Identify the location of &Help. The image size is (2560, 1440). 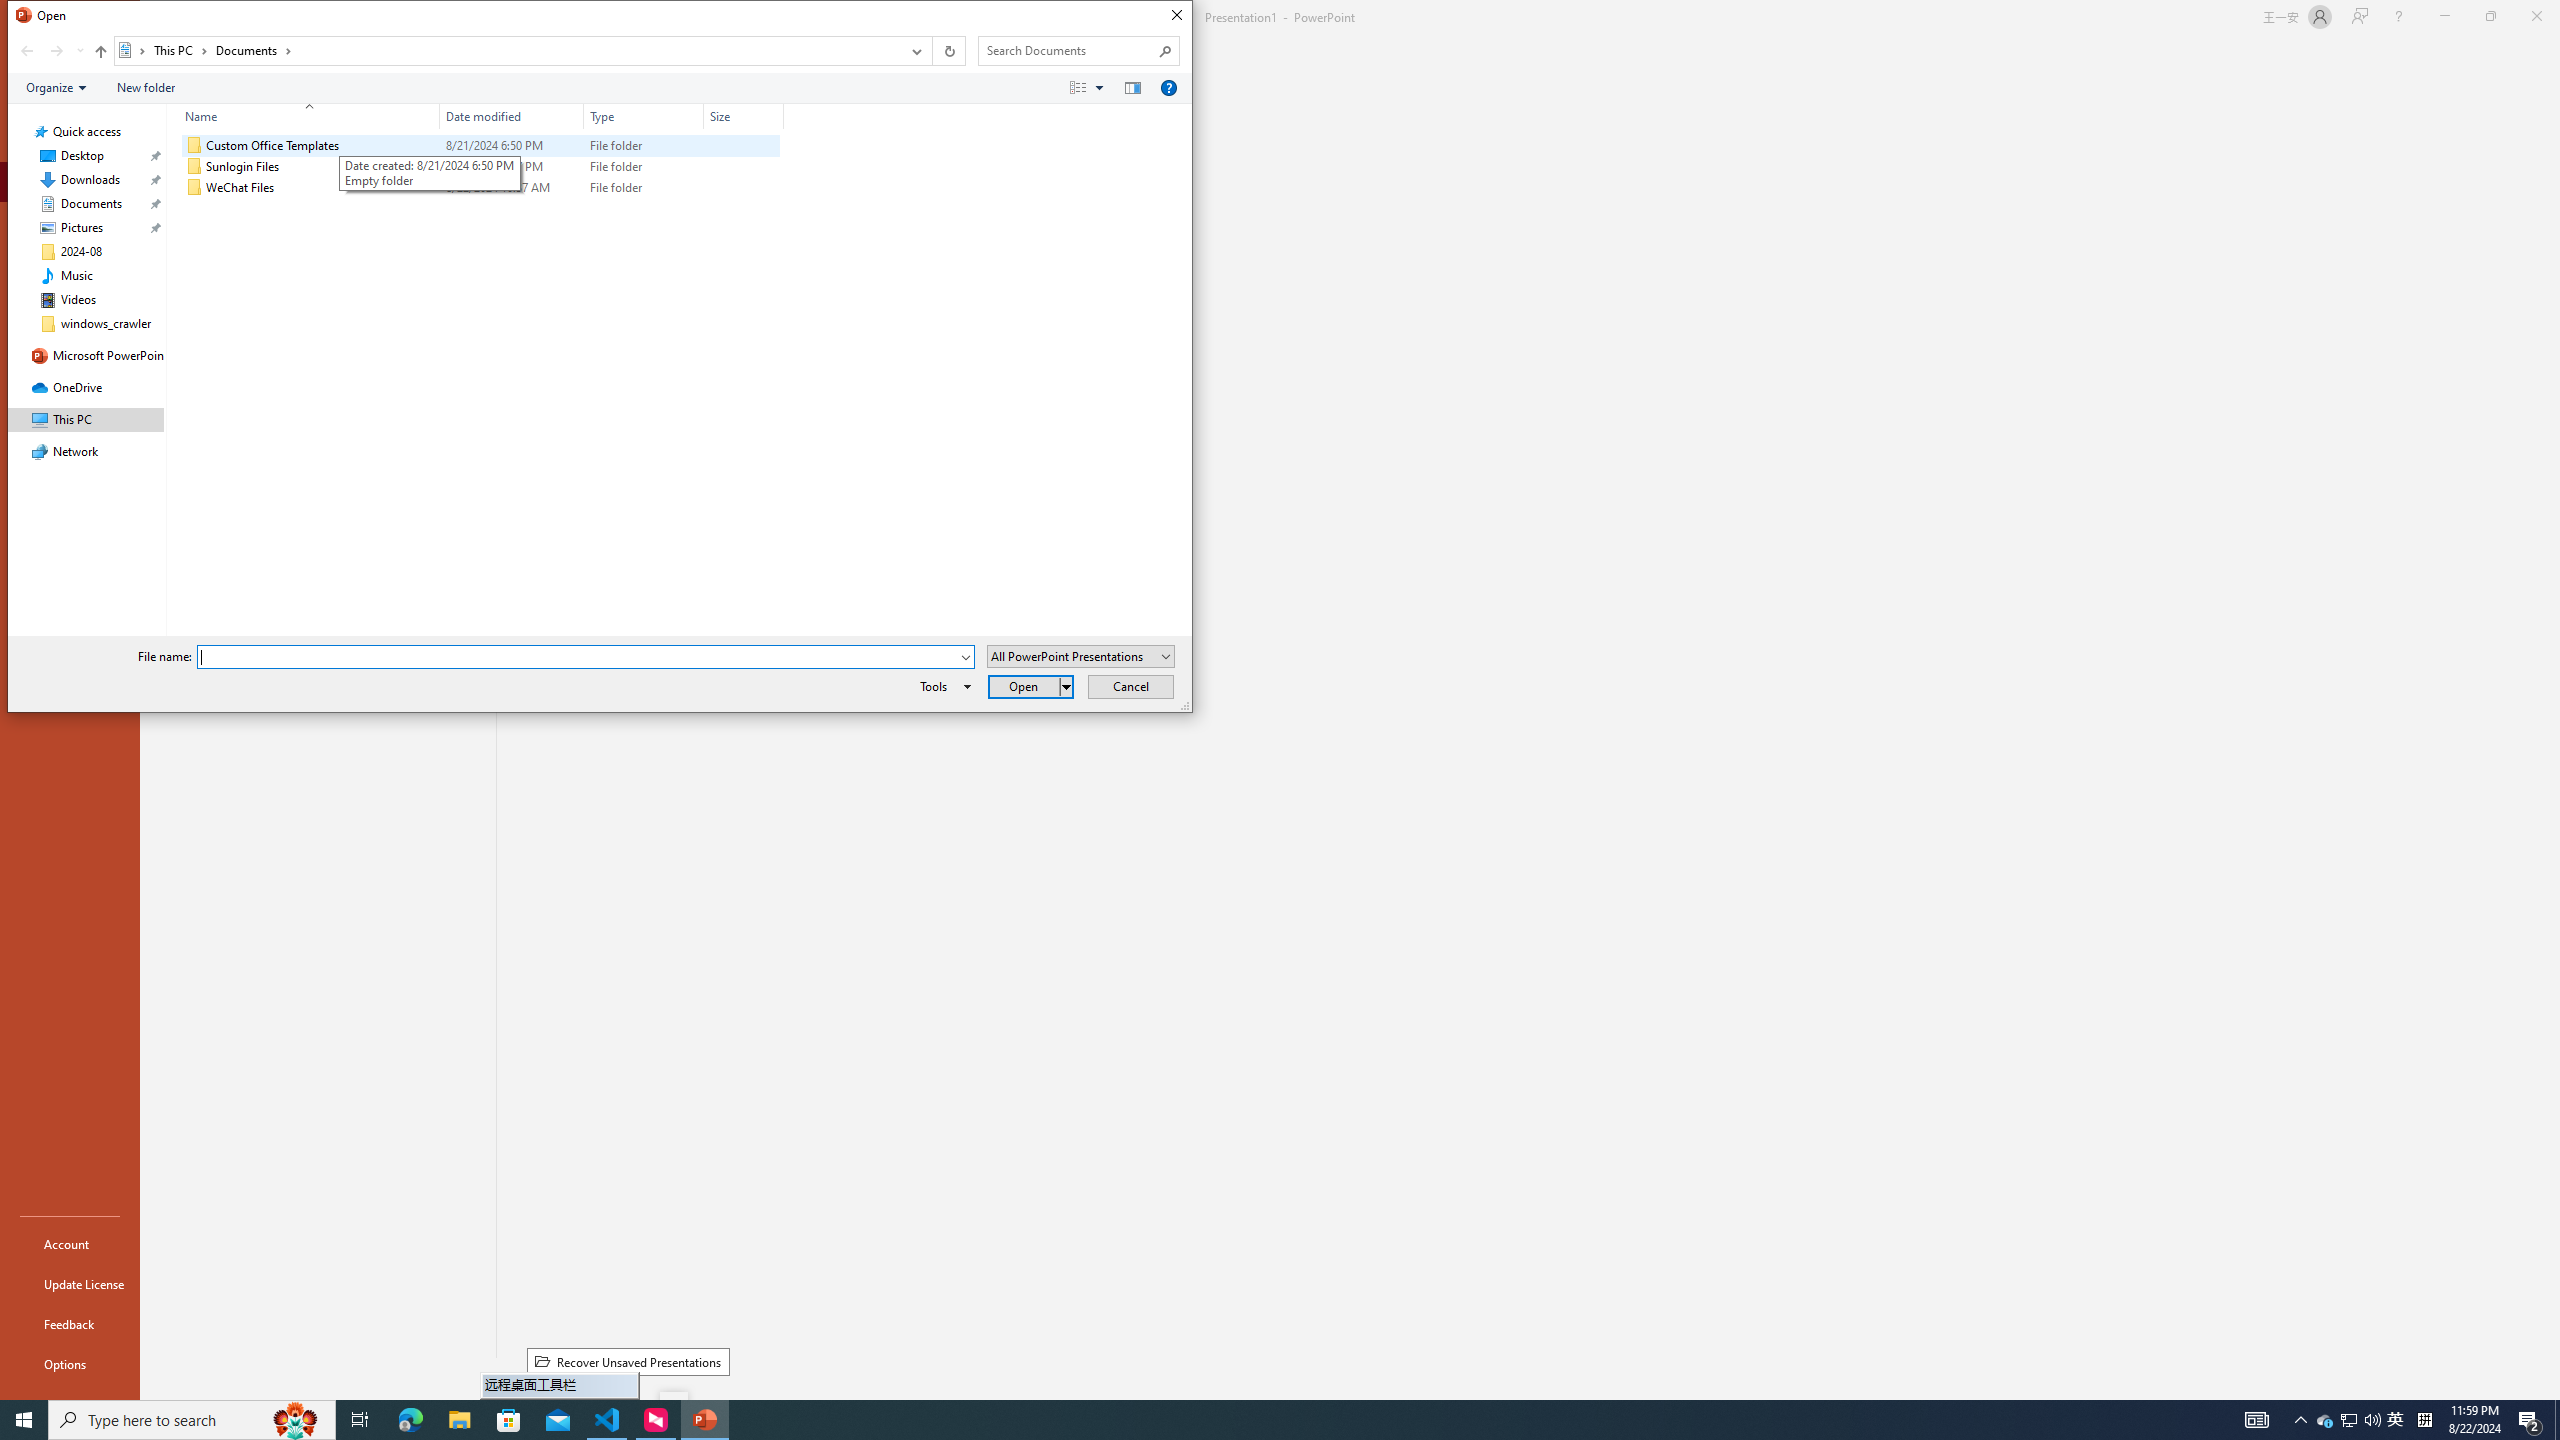
(1168, 87).